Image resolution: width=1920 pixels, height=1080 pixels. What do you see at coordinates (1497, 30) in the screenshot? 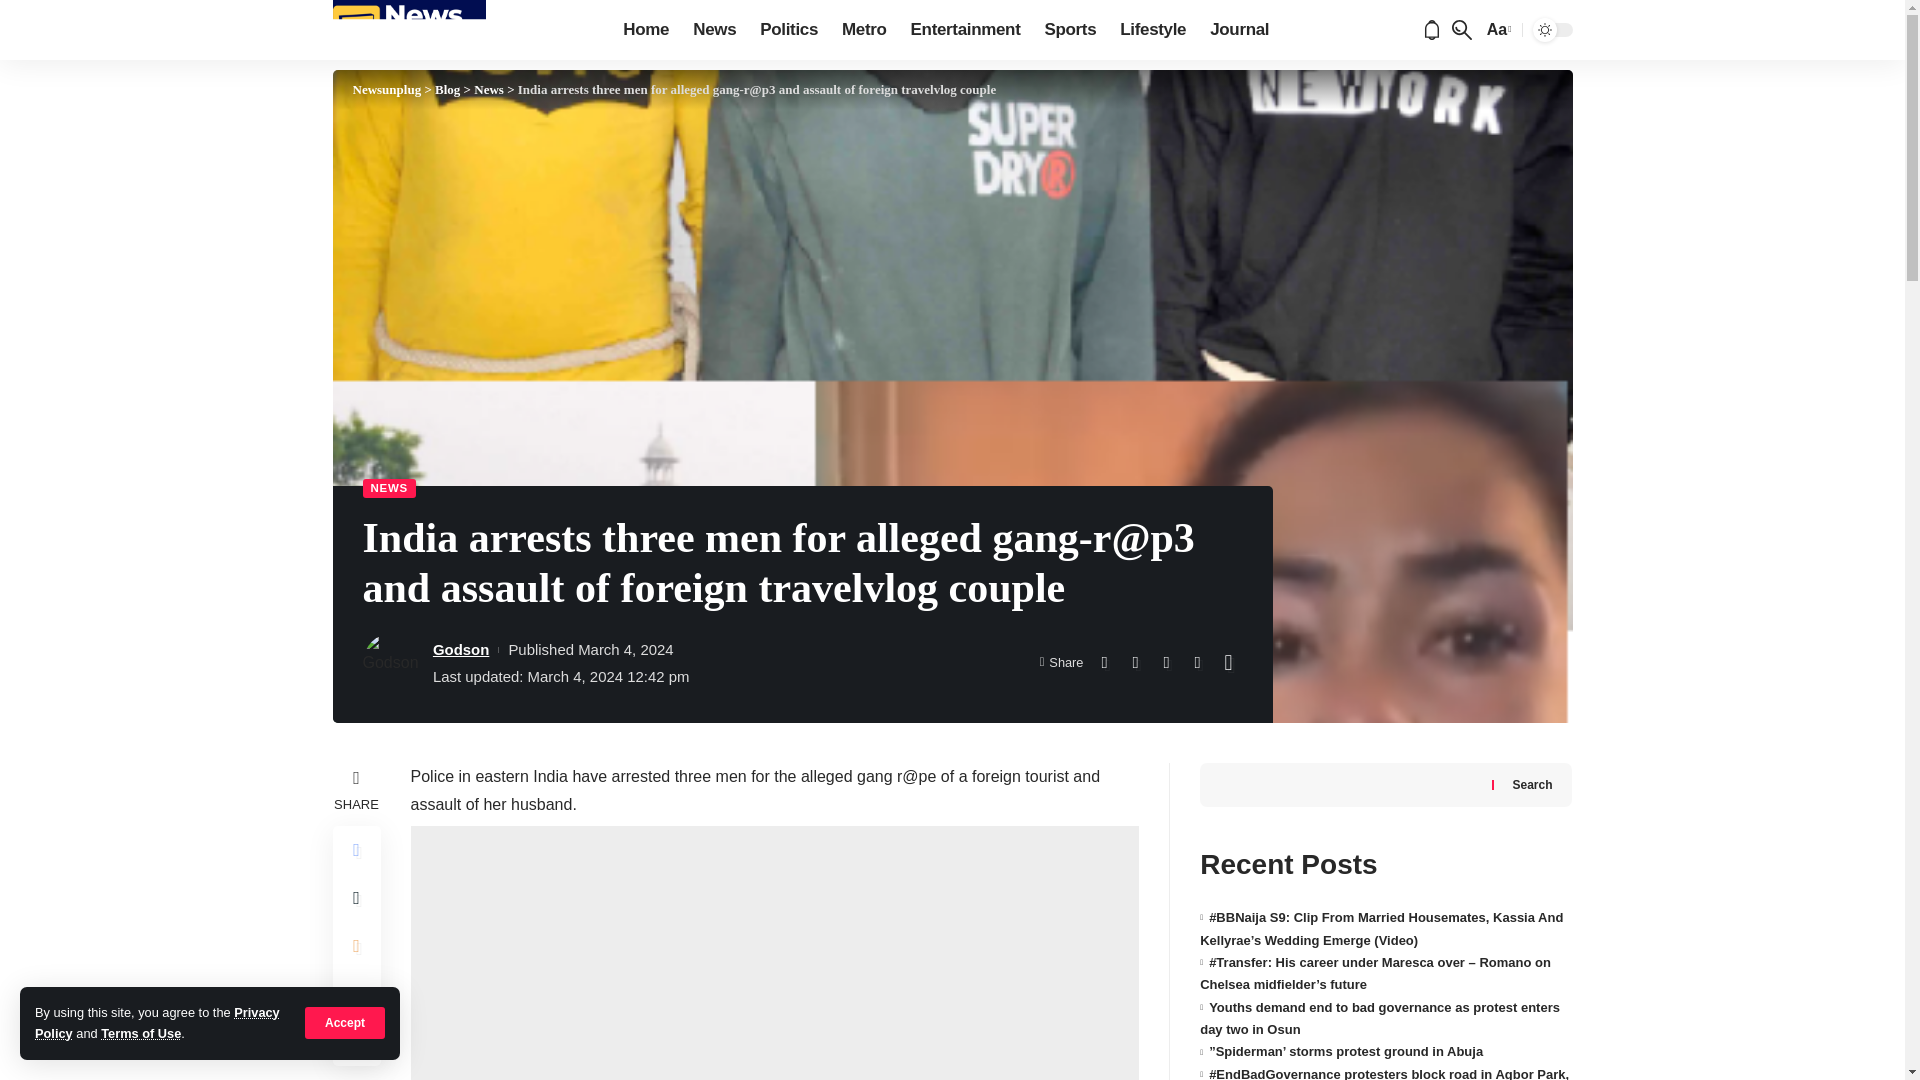
I see `Aa` at bounding box center [1497, 30].